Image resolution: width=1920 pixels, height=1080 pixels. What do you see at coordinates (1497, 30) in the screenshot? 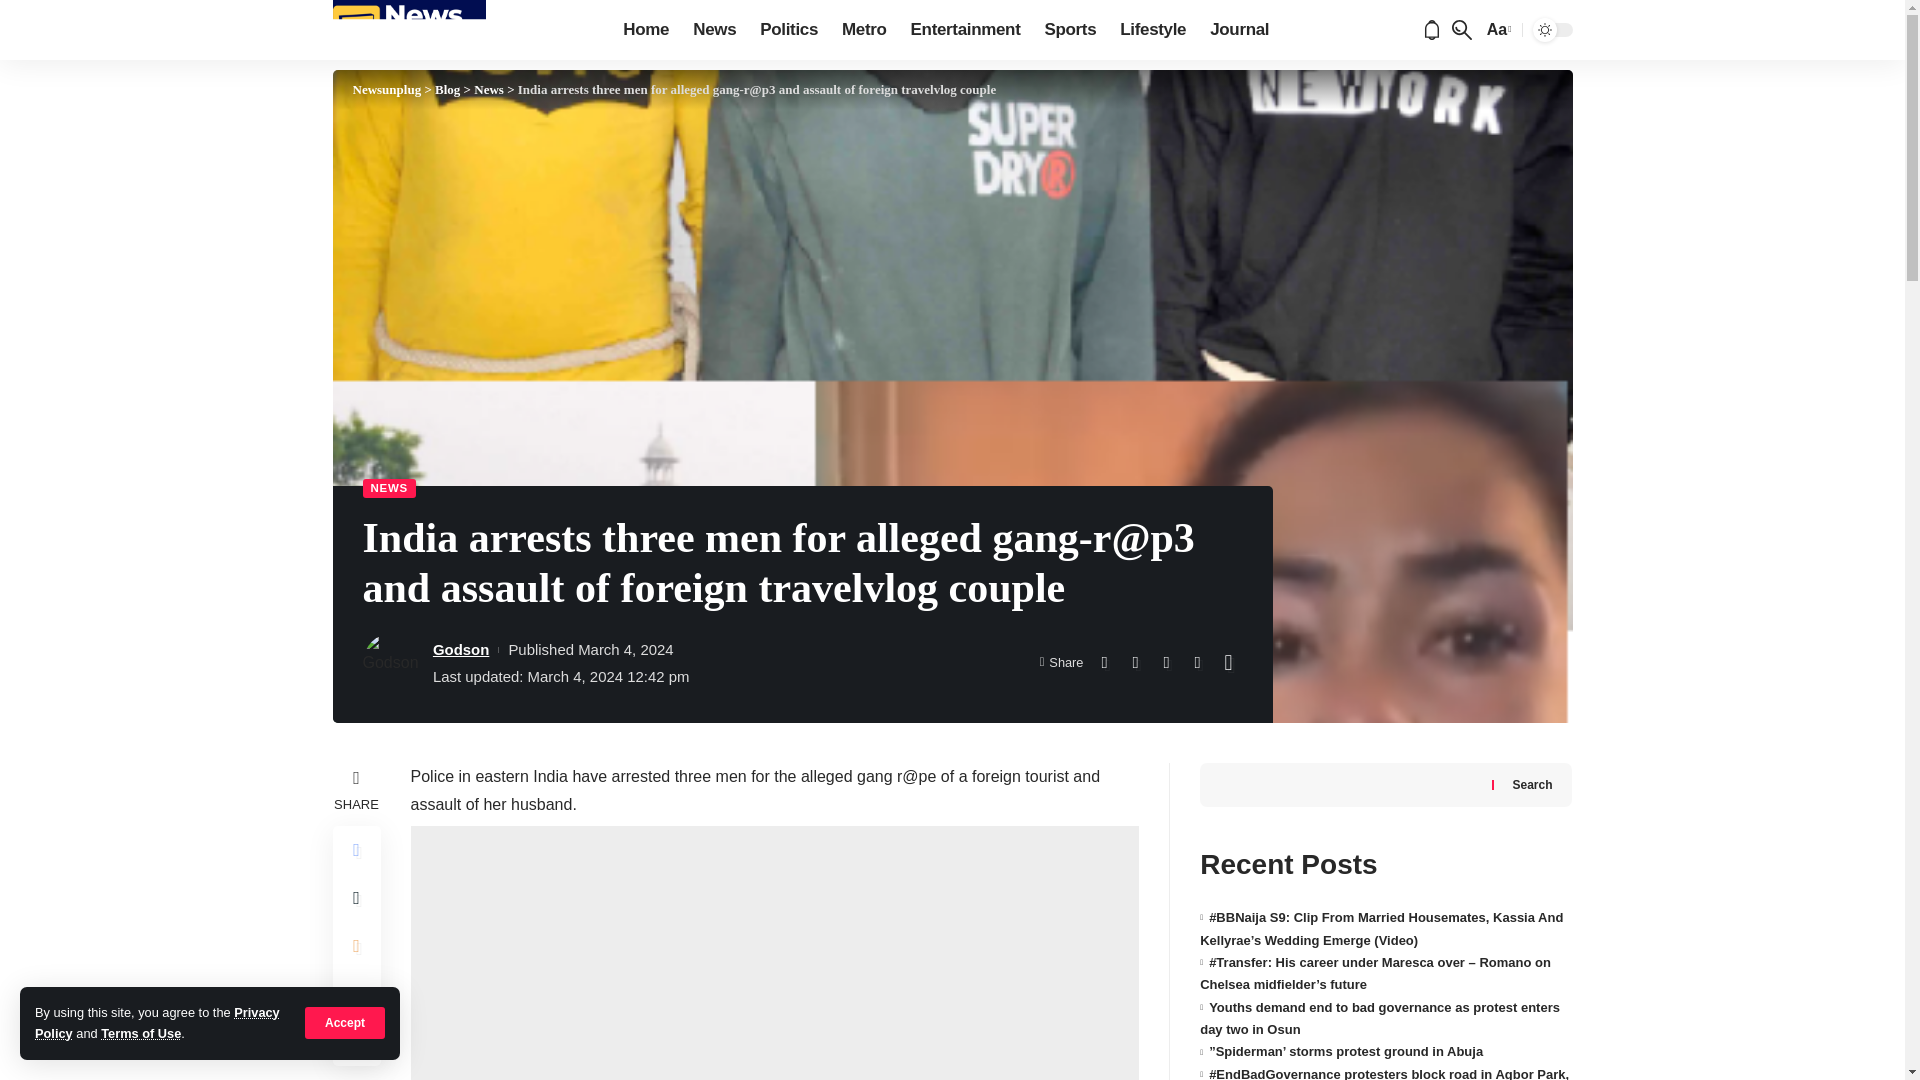
I see `Aa` at bounding box center [1497, 30].